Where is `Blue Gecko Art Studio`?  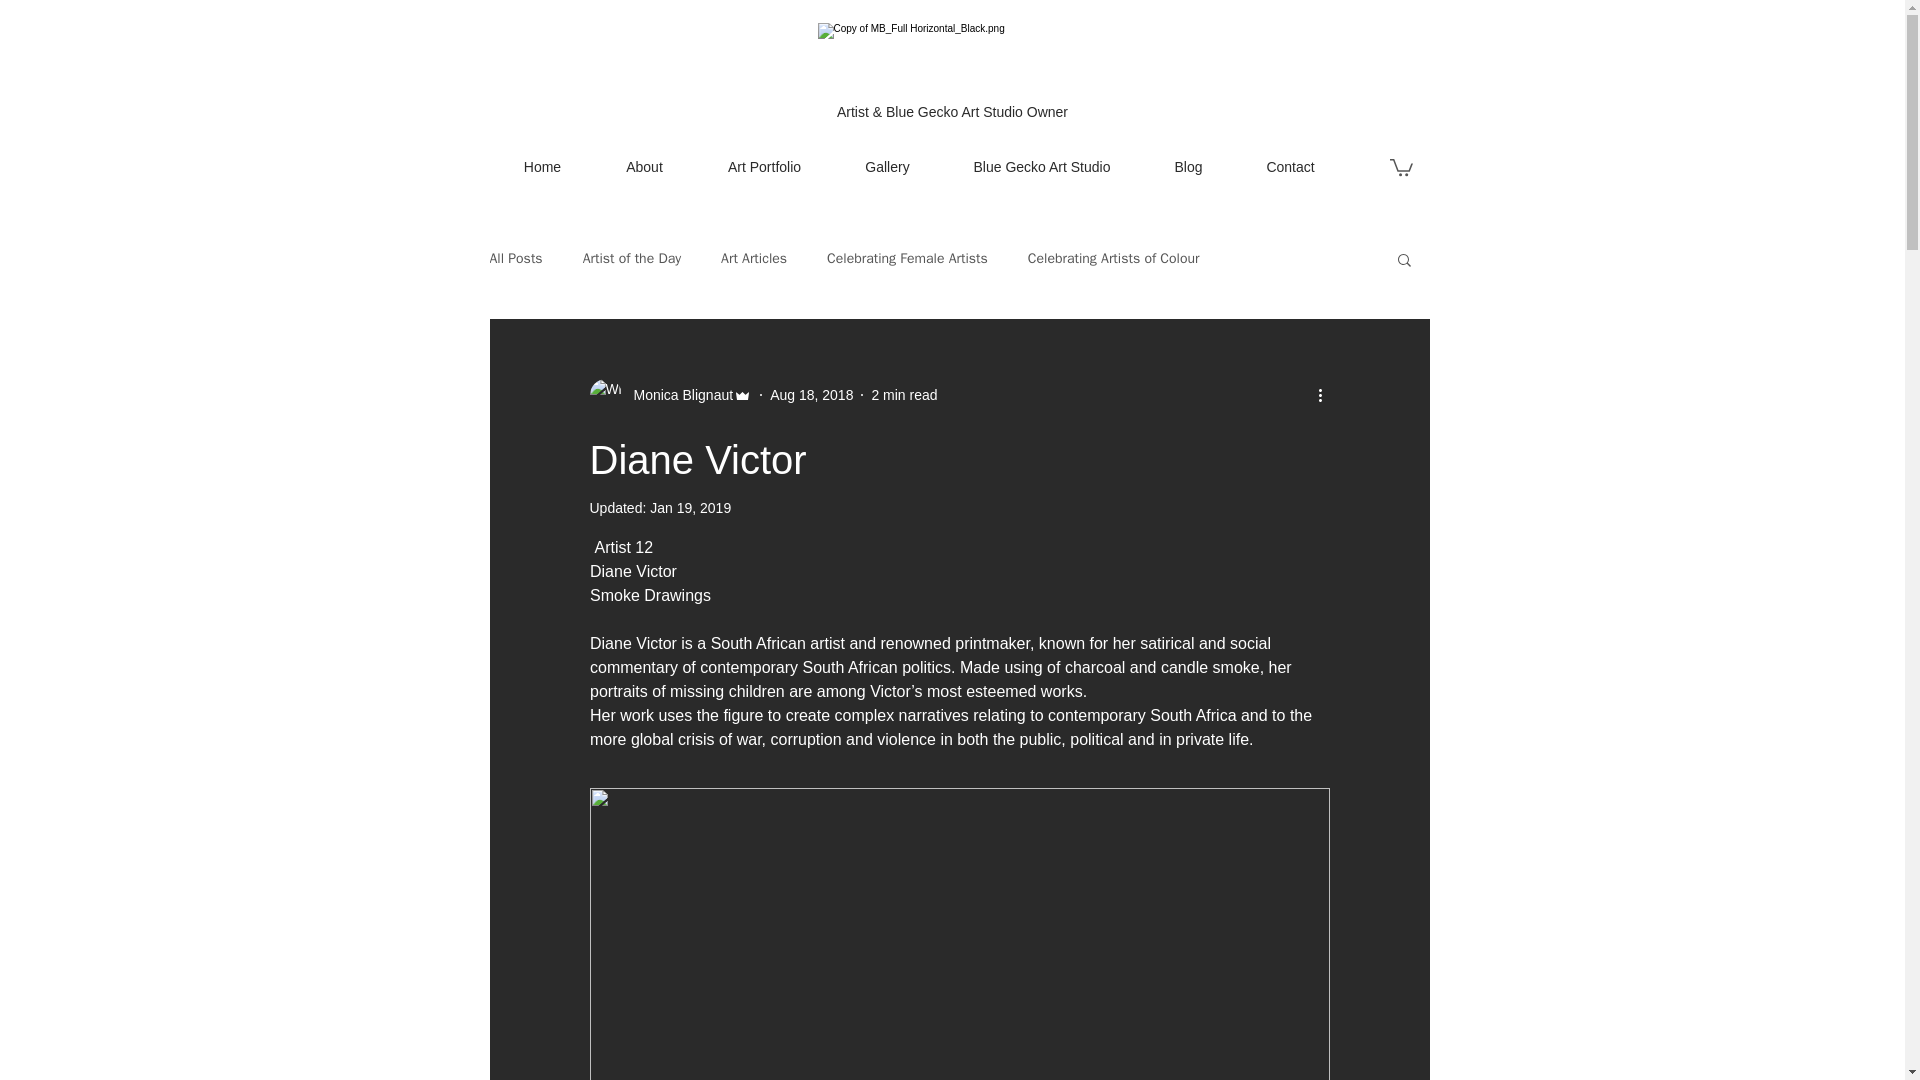
Blue Gecko Art Studio is located at coordinates (1042, 166).